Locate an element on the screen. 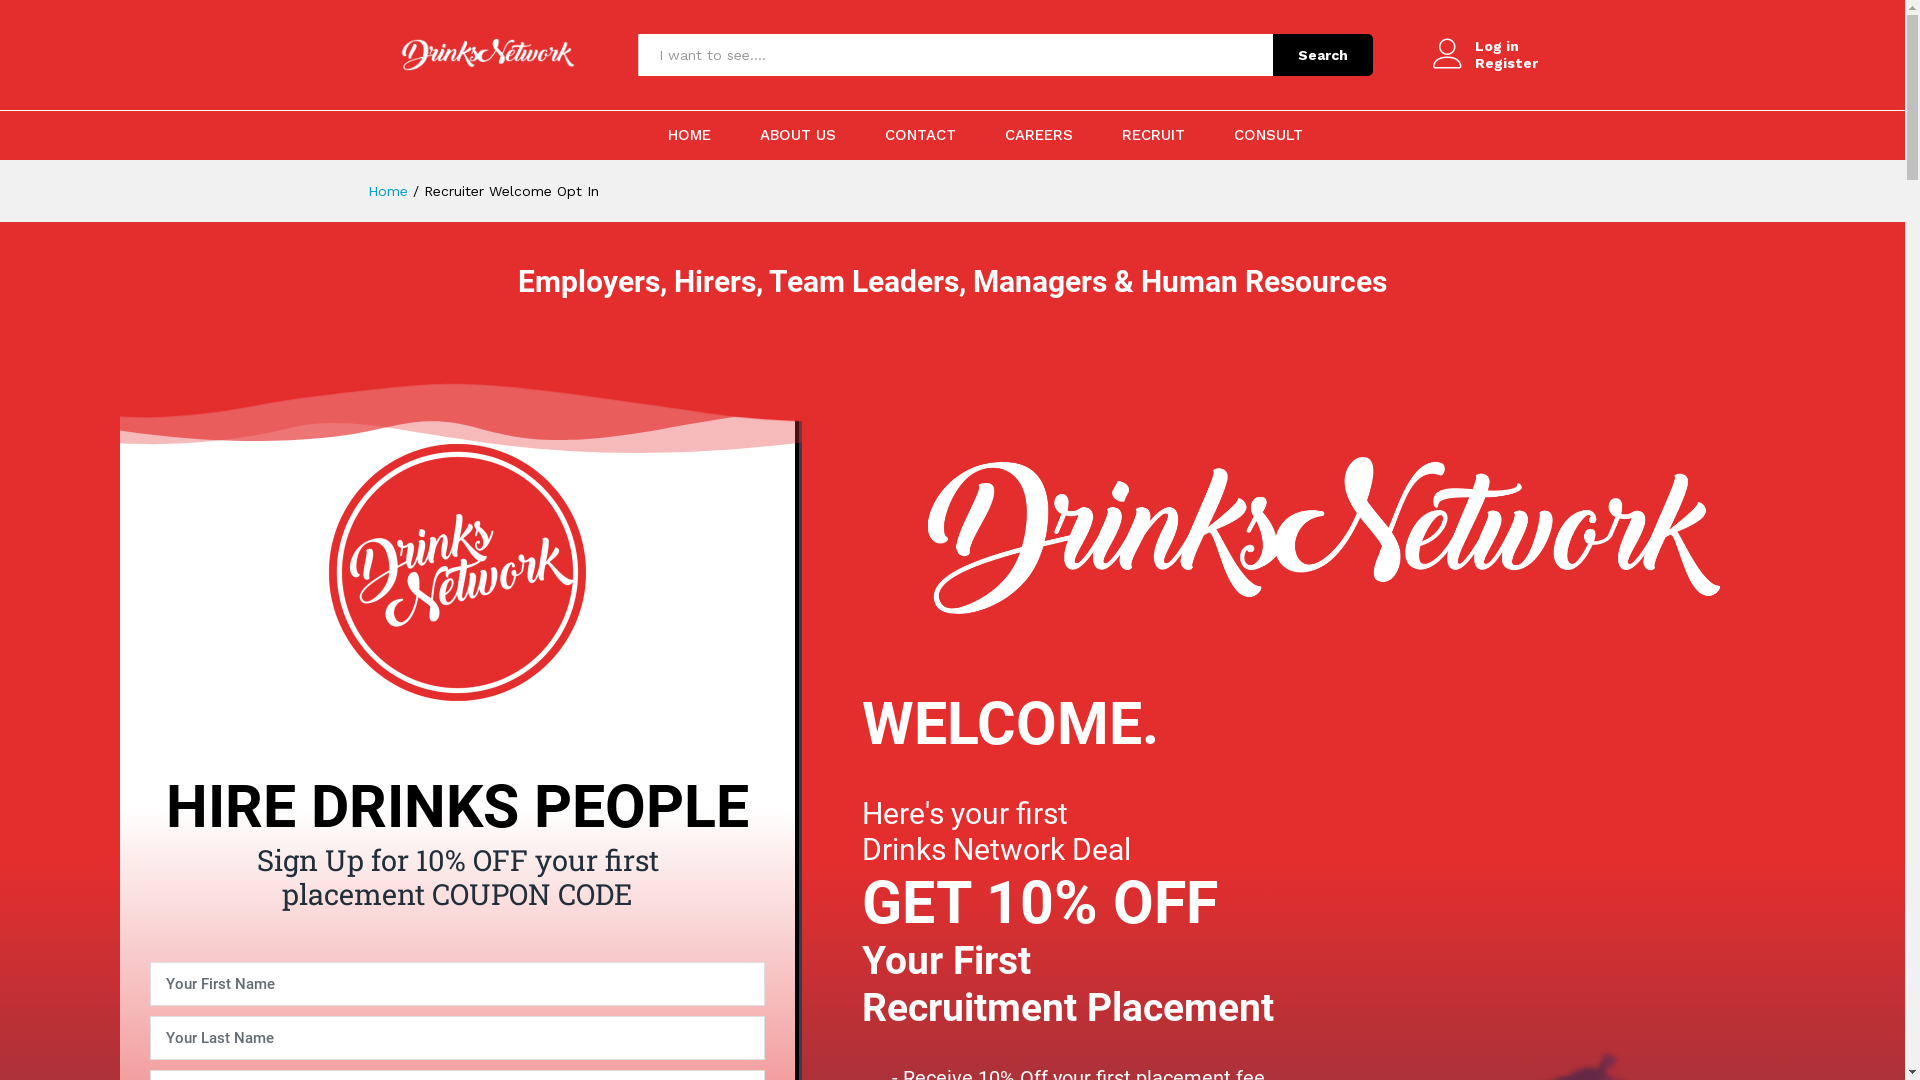  Recruiter Welcome Opt In is located at coordinates (512, 191).